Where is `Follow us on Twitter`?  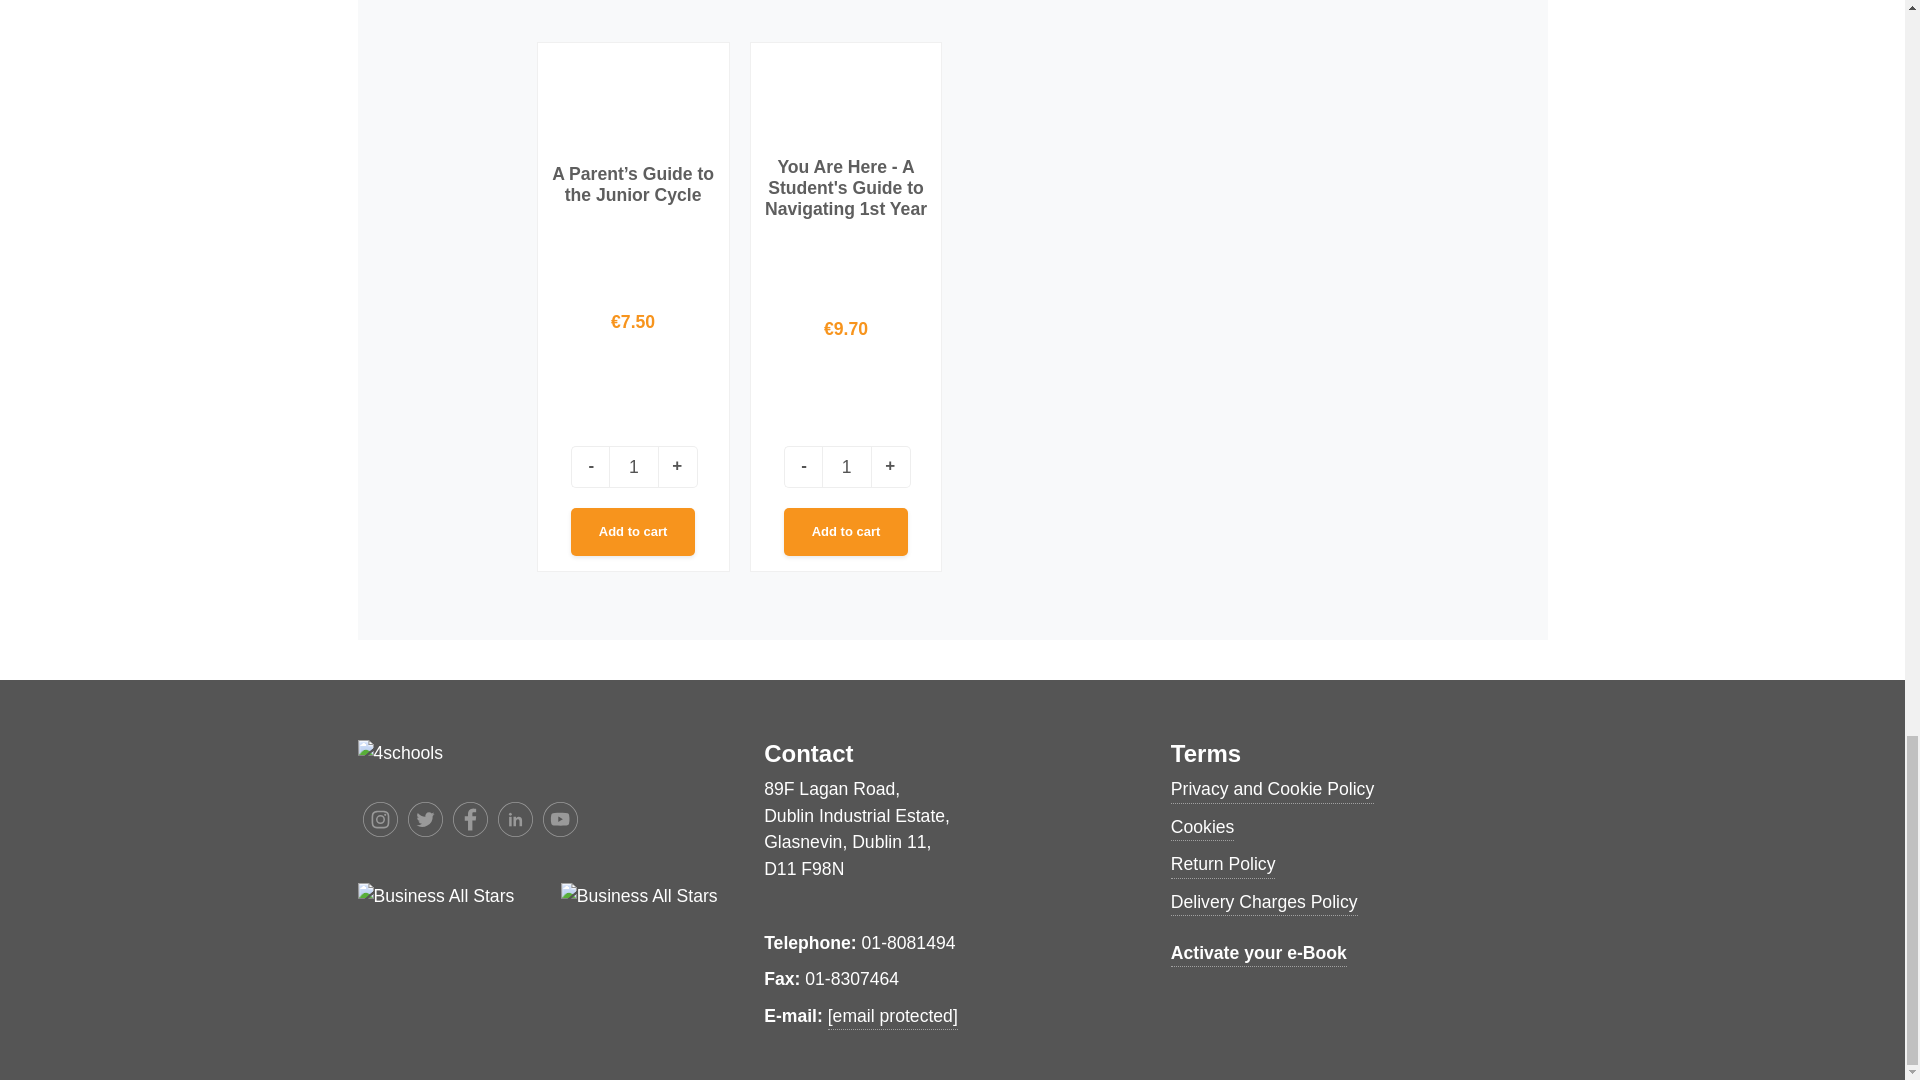
Follow us on Twitter is located at coordinates (424, 820).